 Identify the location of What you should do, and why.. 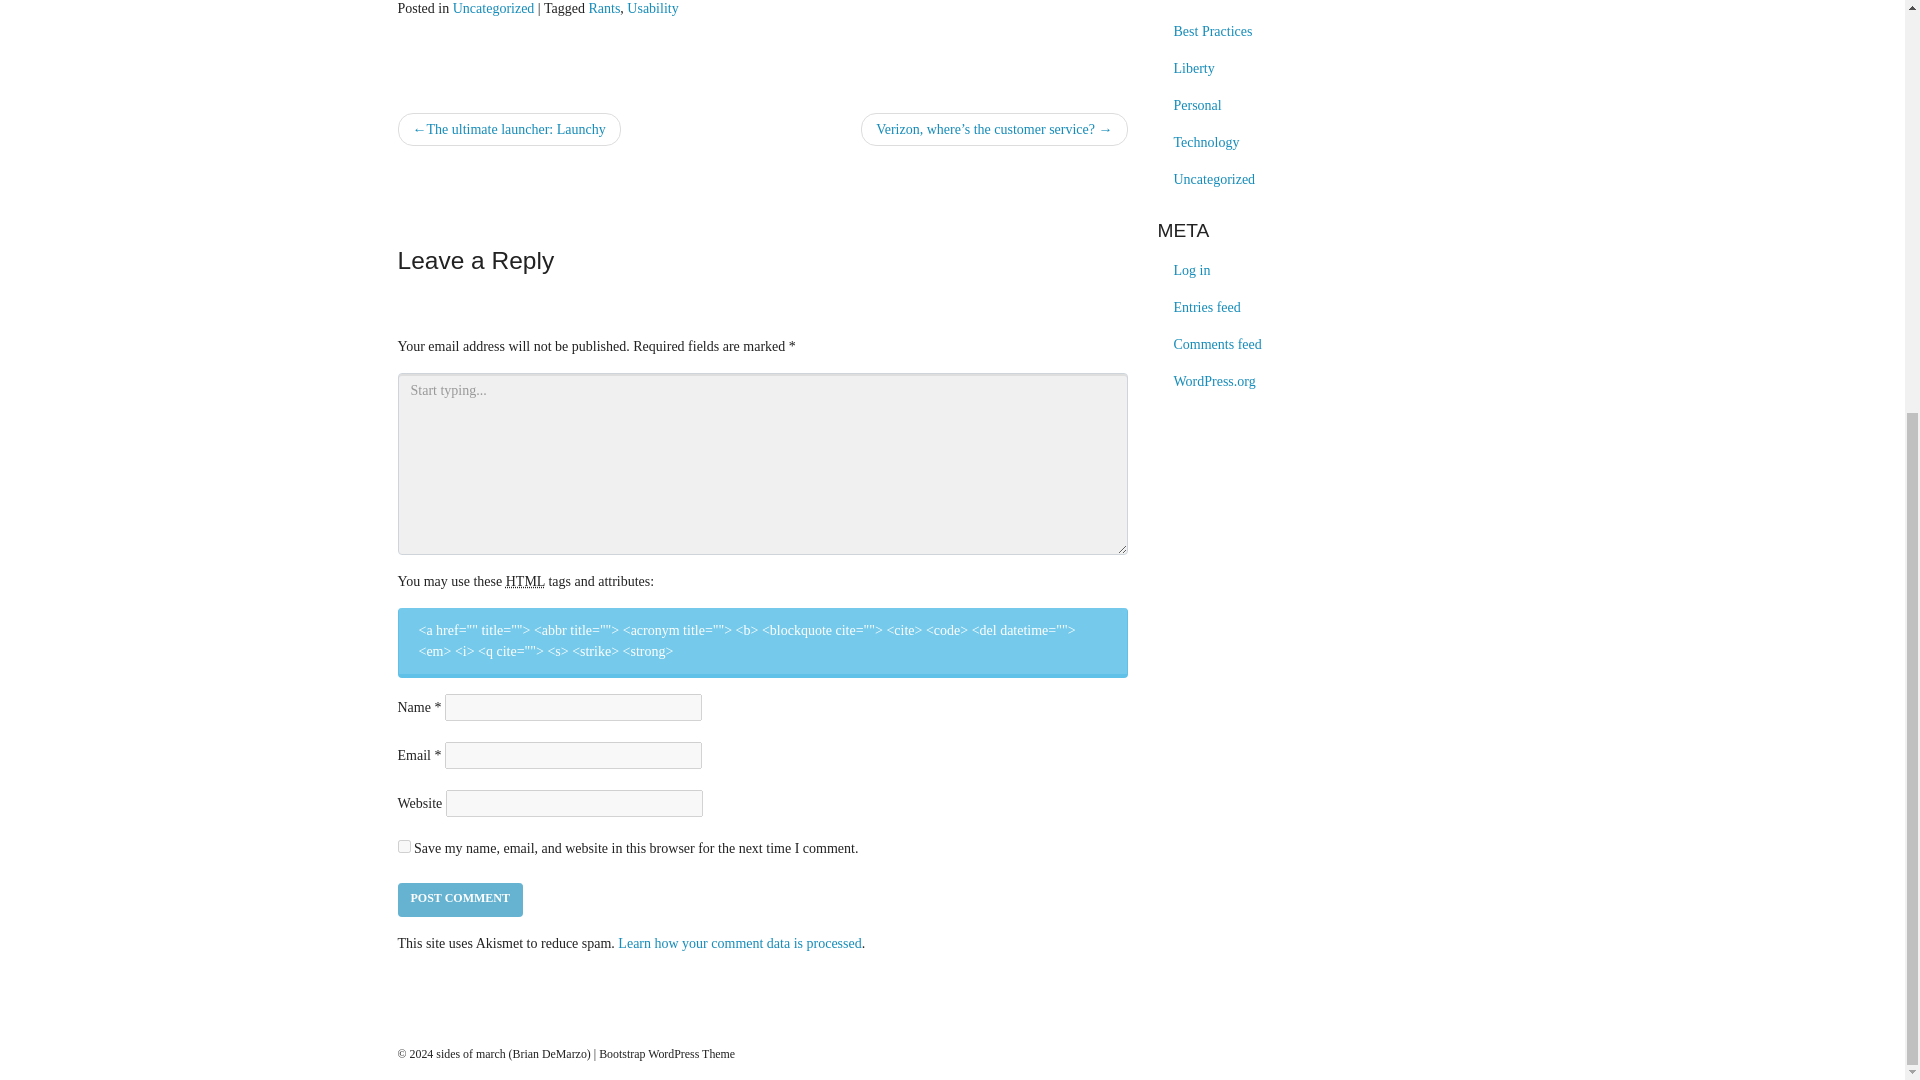
(1213, 30).